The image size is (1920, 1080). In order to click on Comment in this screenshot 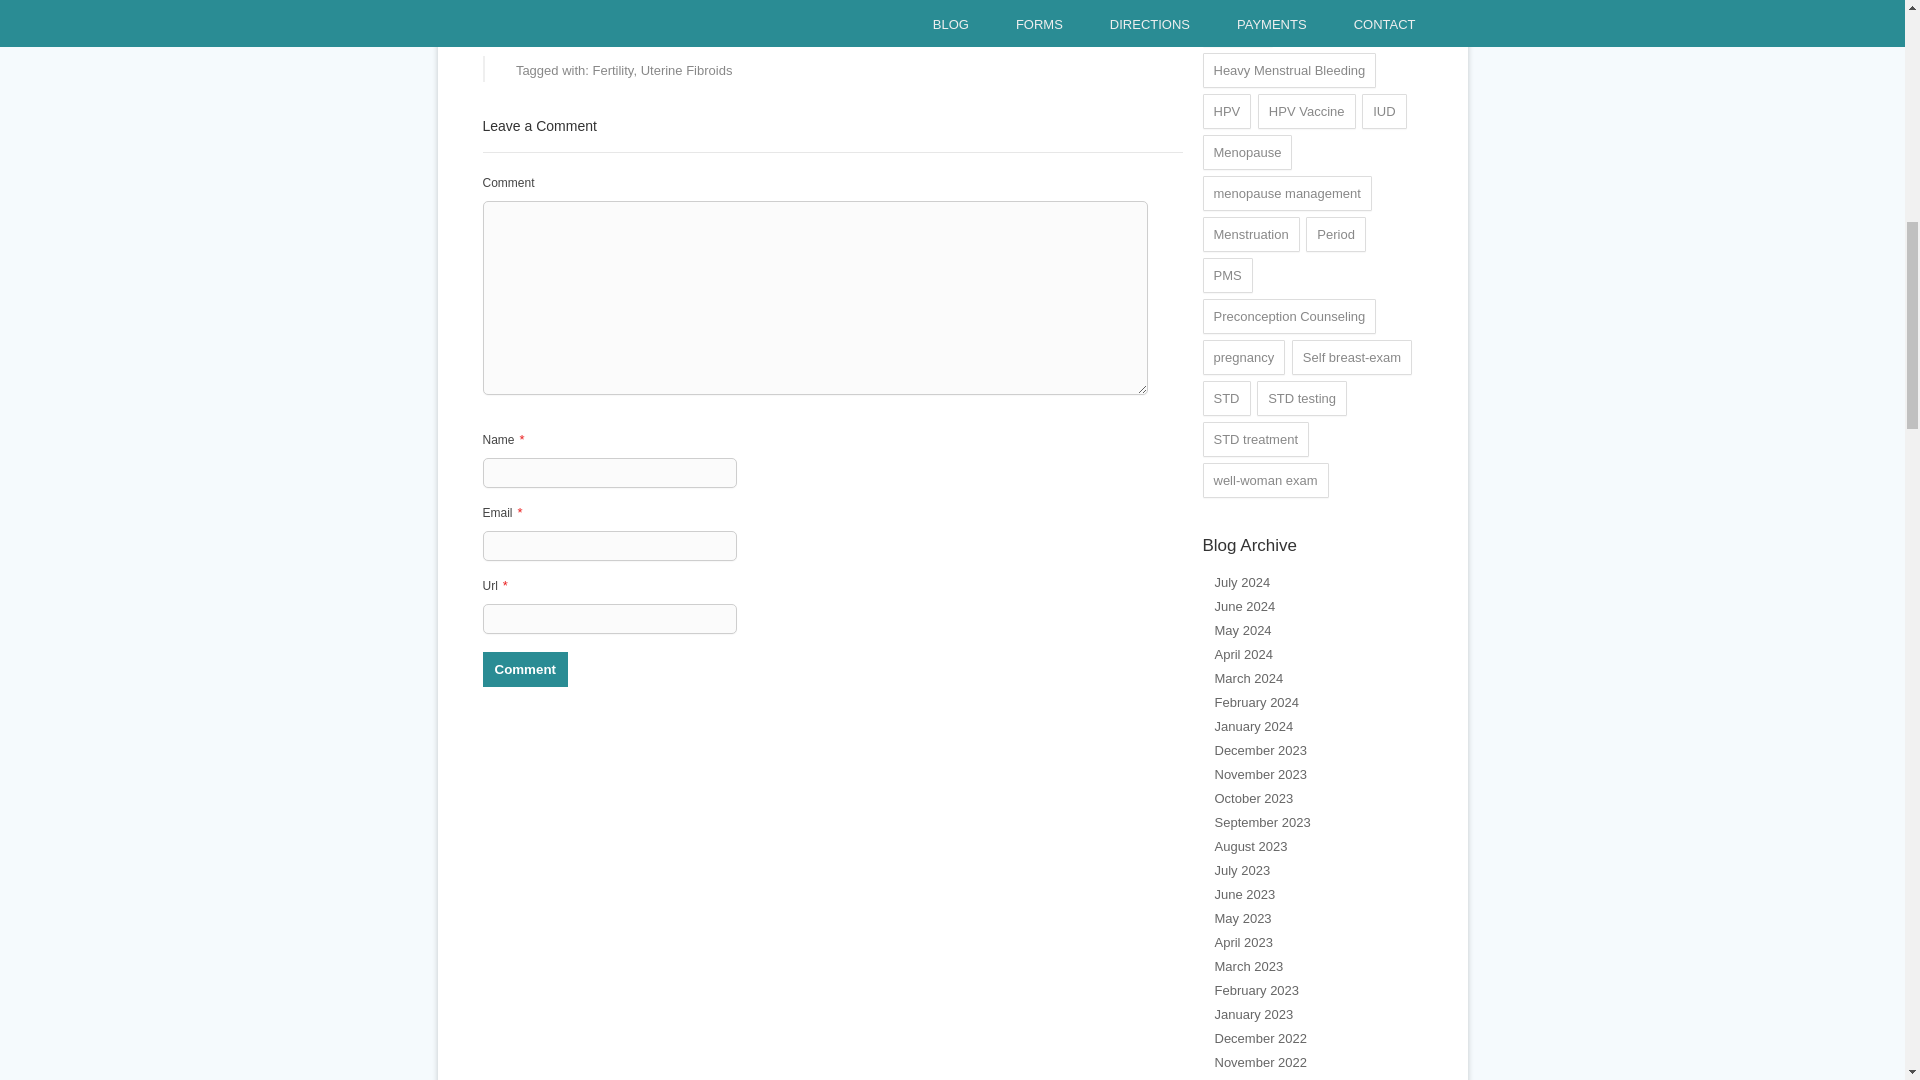, I will do `click(524, 669)`.